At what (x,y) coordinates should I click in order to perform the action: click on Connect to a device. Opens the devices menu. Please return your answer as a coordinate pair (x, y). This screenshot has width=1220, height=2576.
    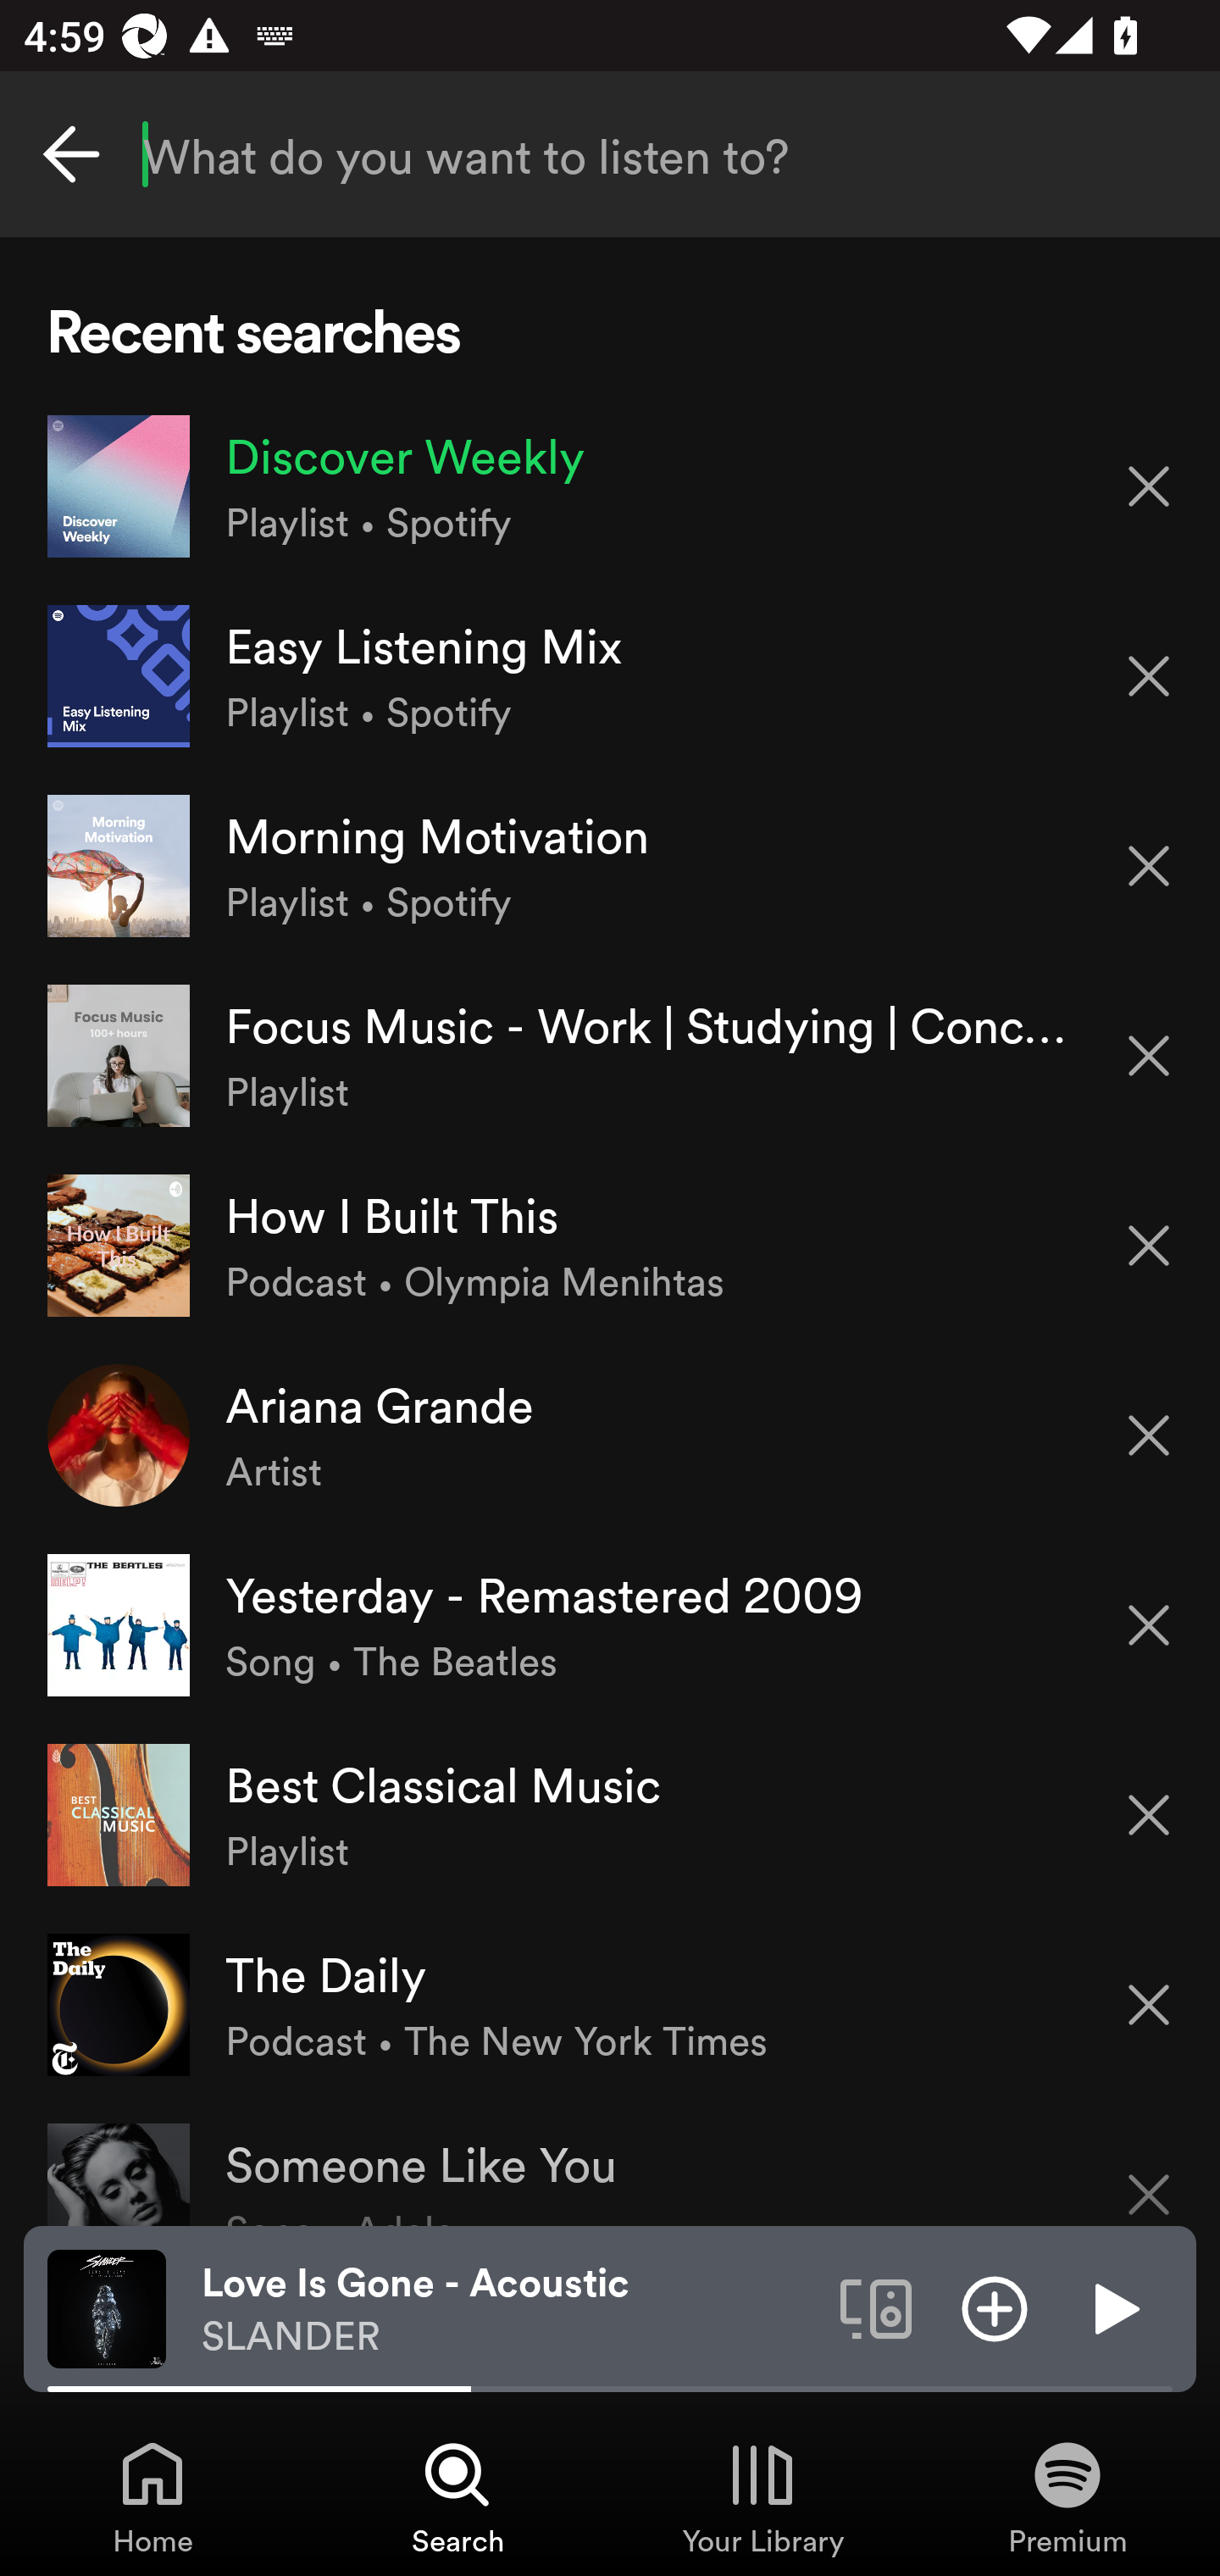
    Looking at the image, I should click on (876, 2307).